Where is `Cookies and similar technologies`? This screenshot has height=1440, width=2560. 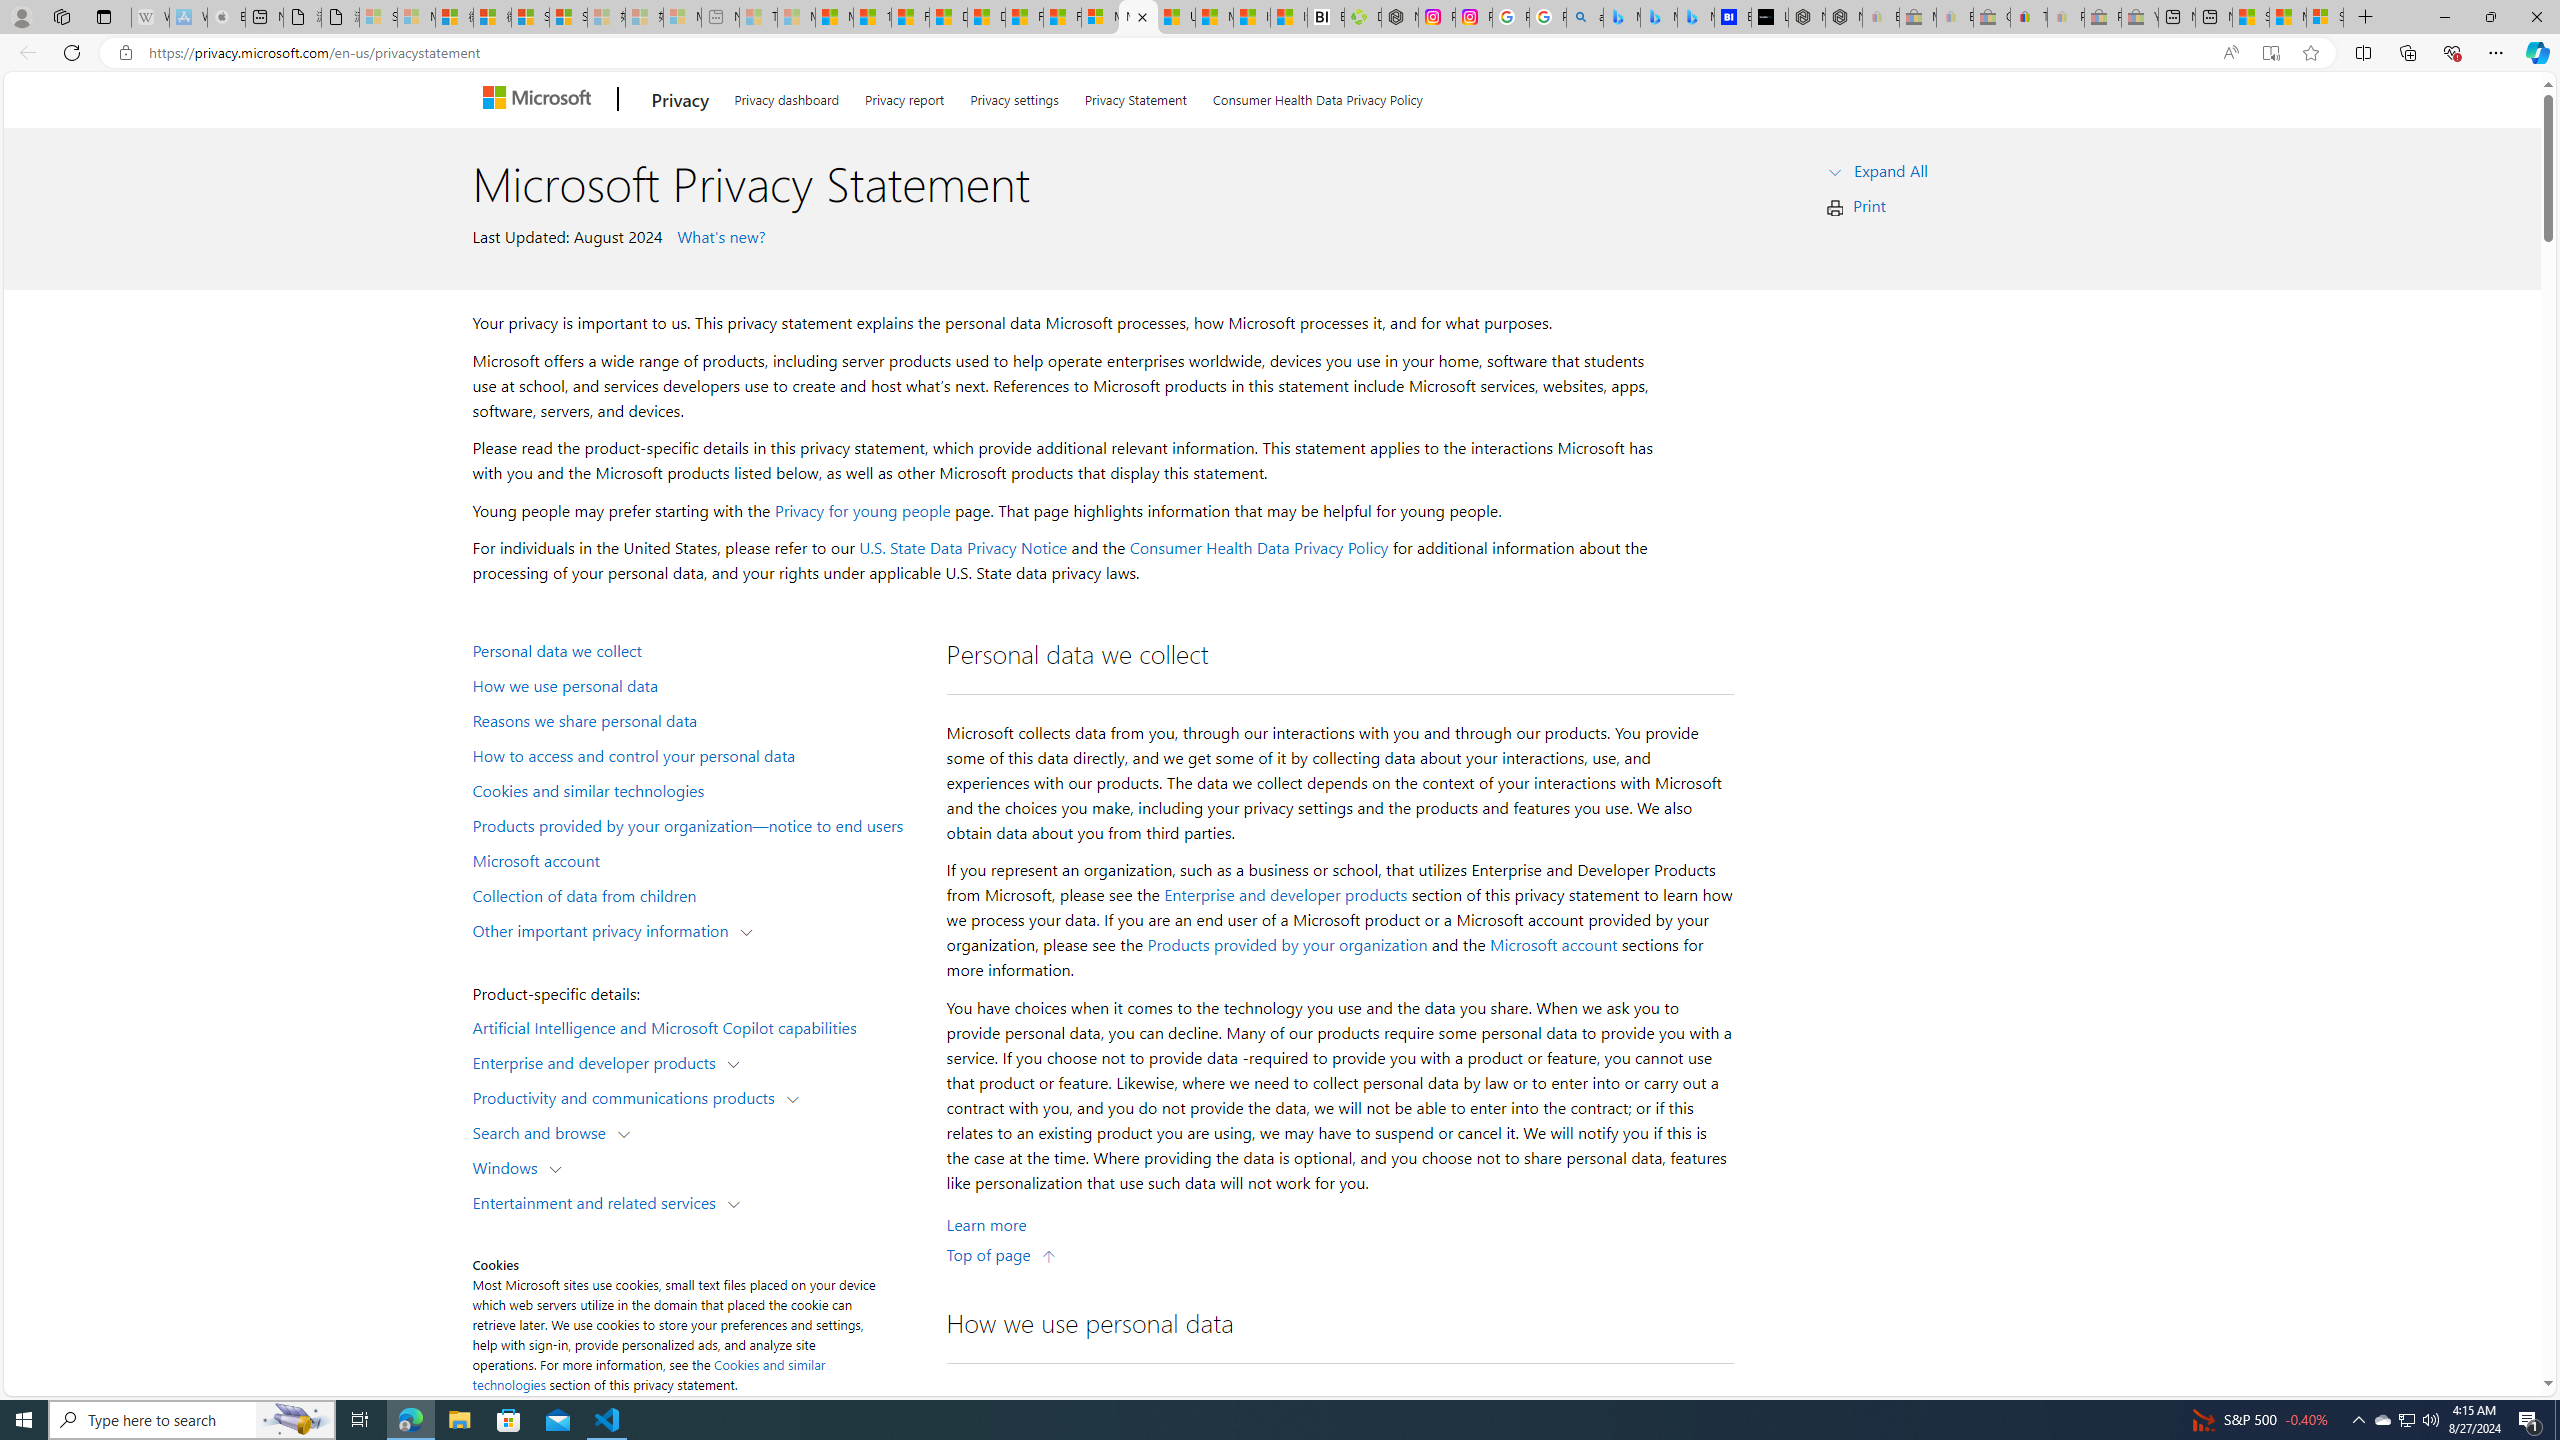 Cookies and similar technologies is located at coordinates (648, 1374).